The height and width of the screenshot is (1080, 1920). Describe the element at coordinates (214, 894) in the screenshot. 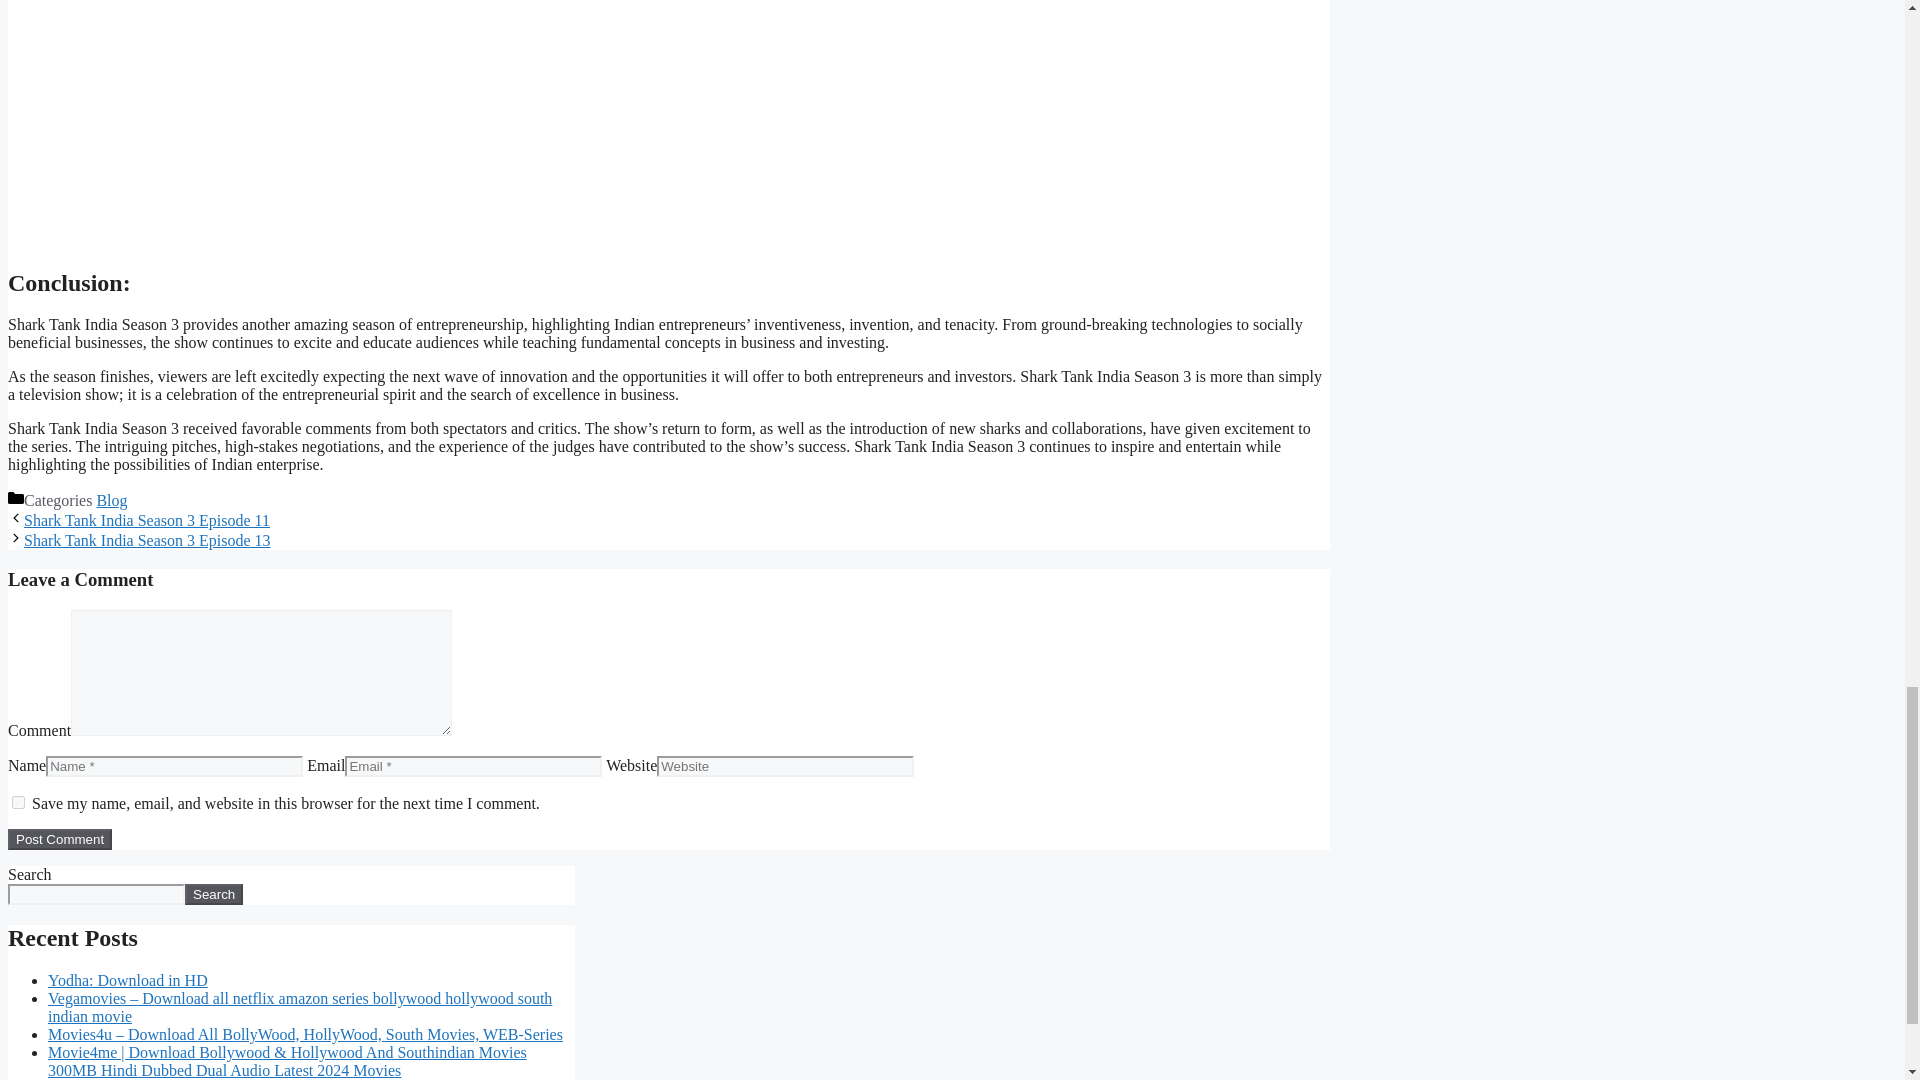

I see `Search` at that location.